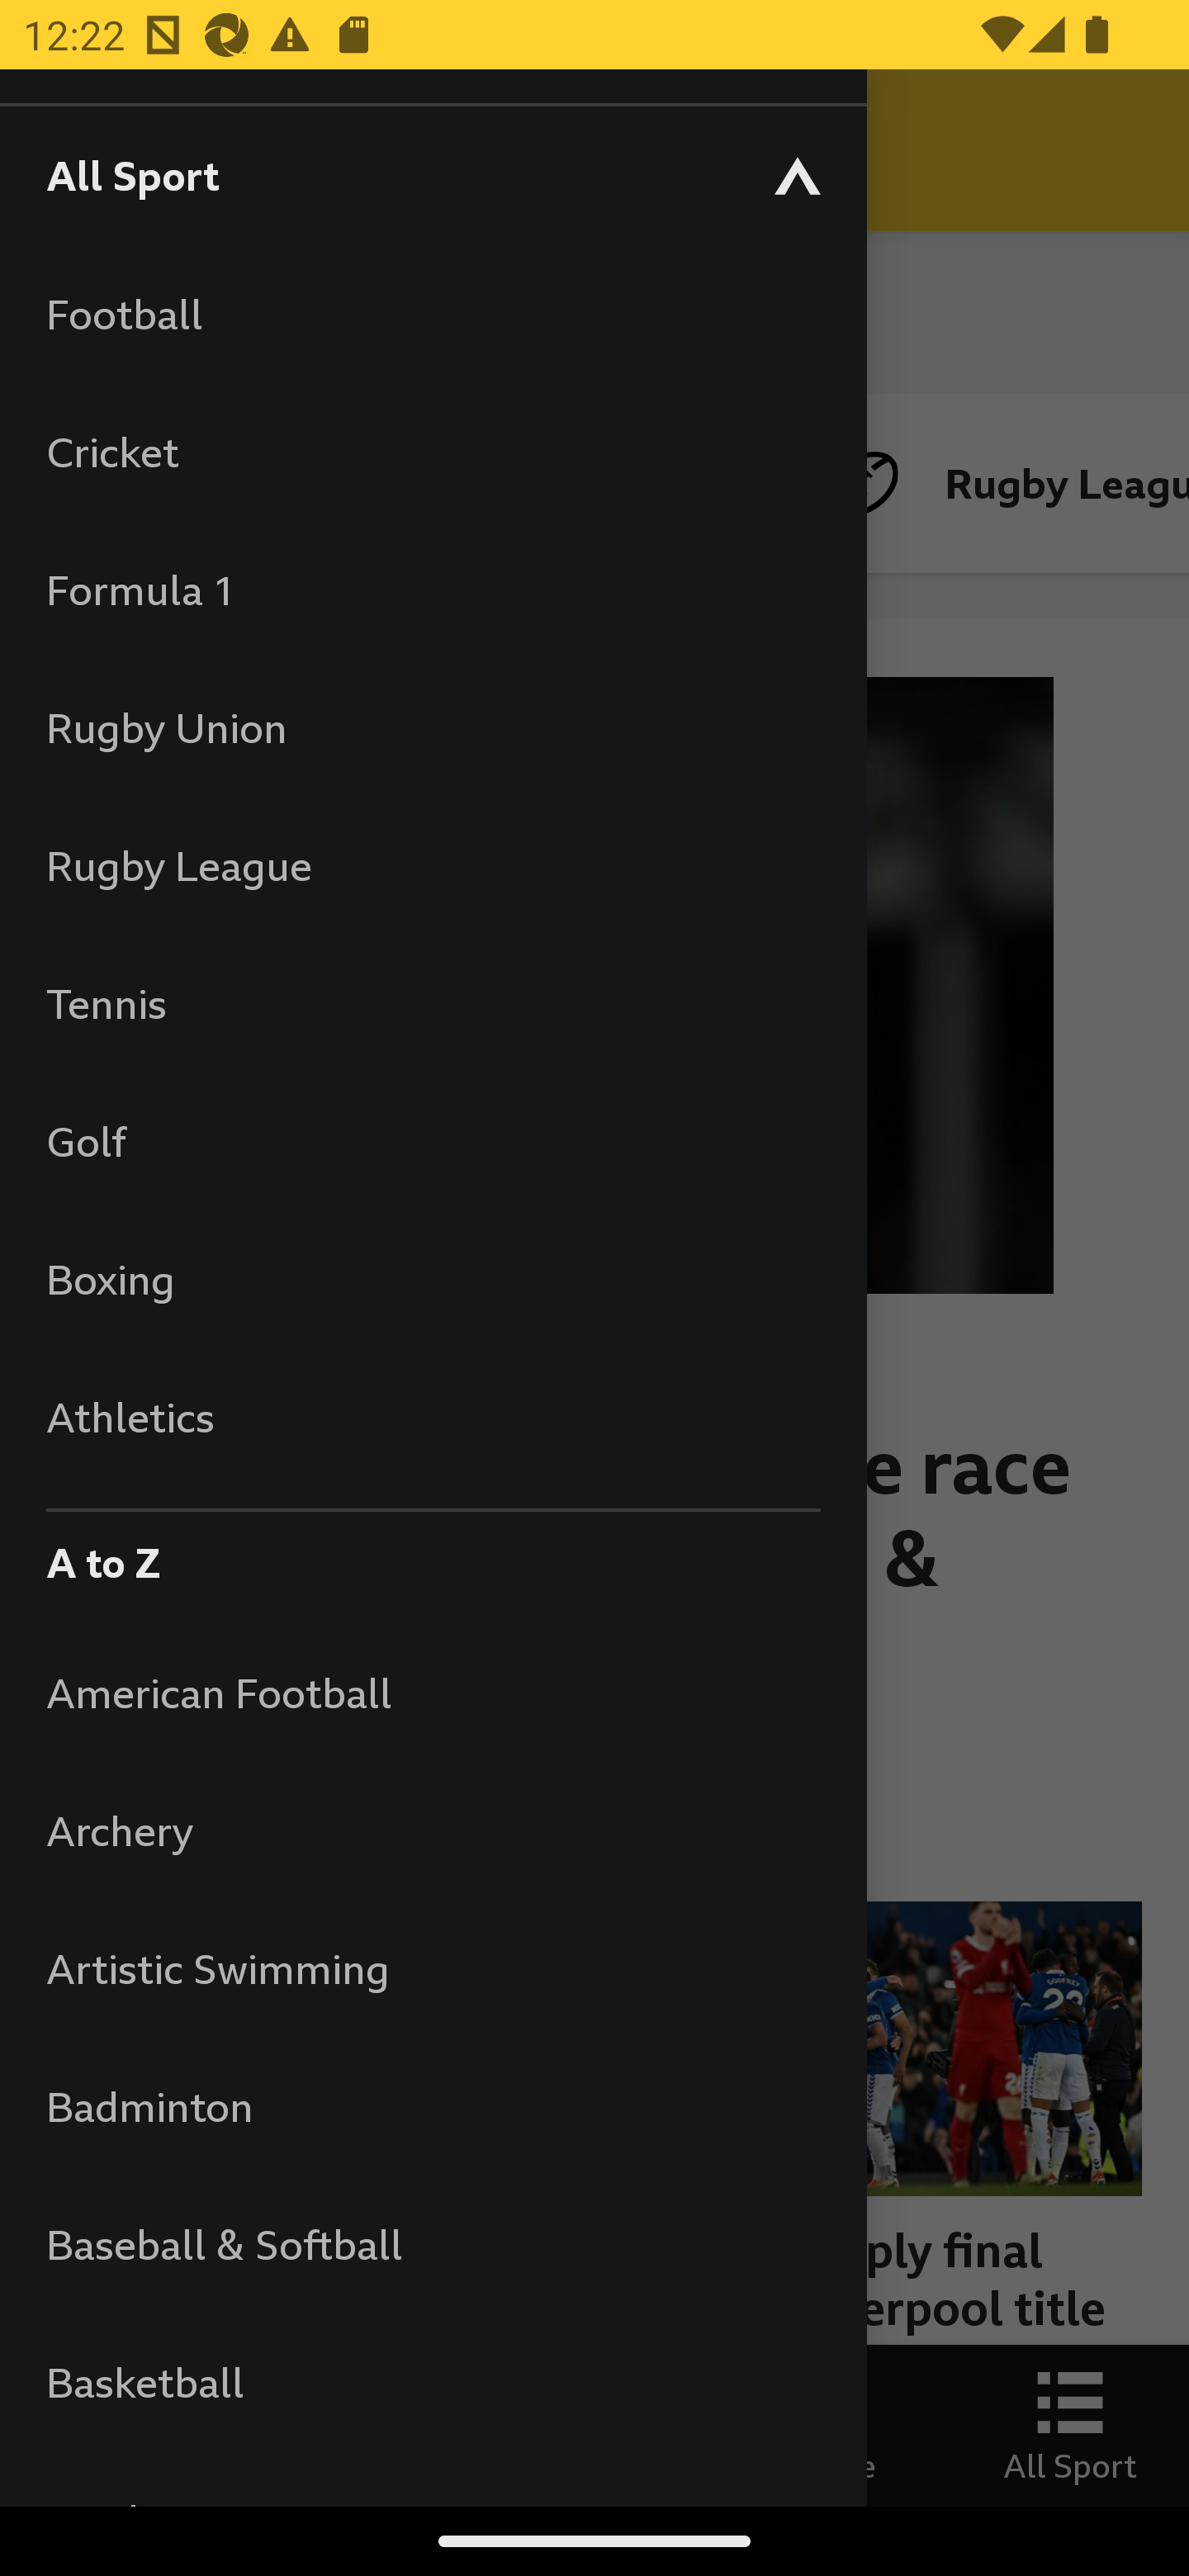  I want to click on Golf, so click(433, 1141).